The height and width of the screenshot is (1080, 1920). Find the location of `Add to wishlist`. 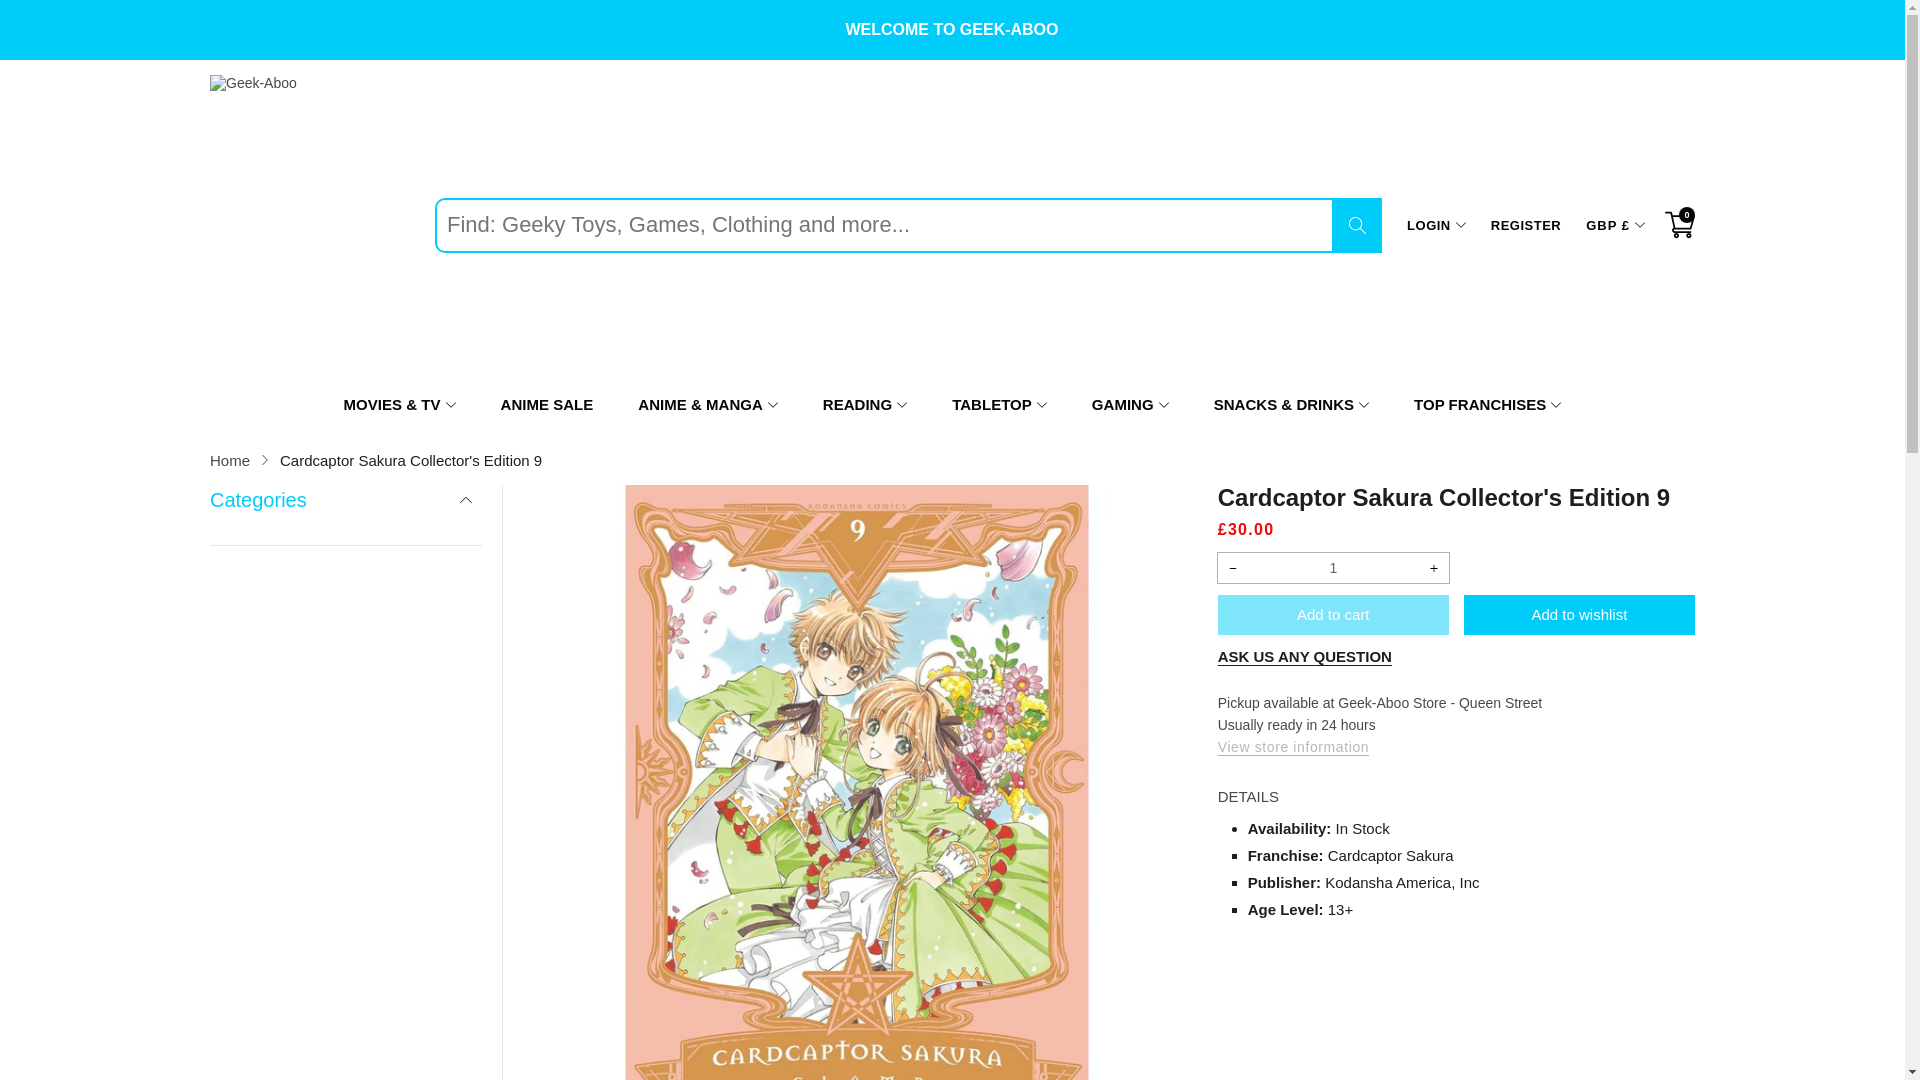

Add to wishlist is located at coordinates (1579, 615).